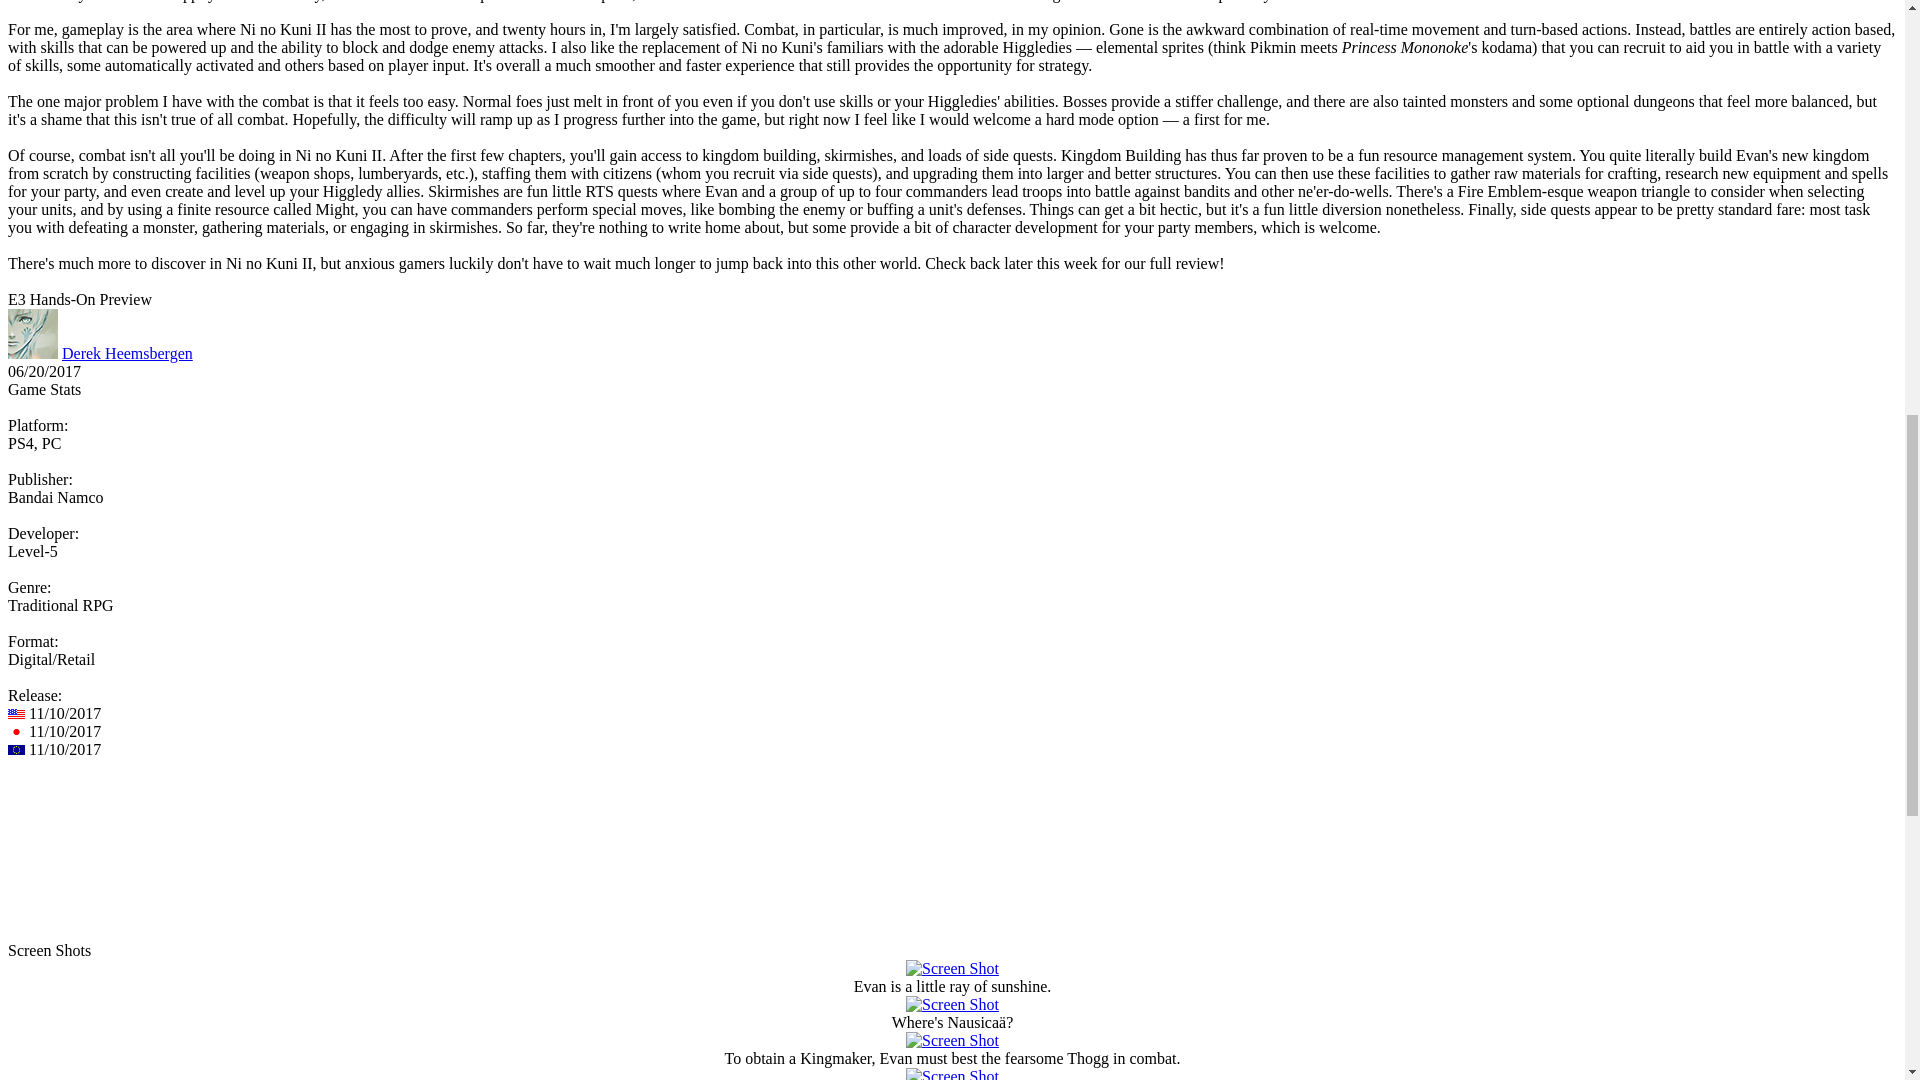 This screenshot has width=1920, height=1080. Describe the element at coordinates (127, 352) in the screenshot. I see `Derek Heemsbergen` at that location.